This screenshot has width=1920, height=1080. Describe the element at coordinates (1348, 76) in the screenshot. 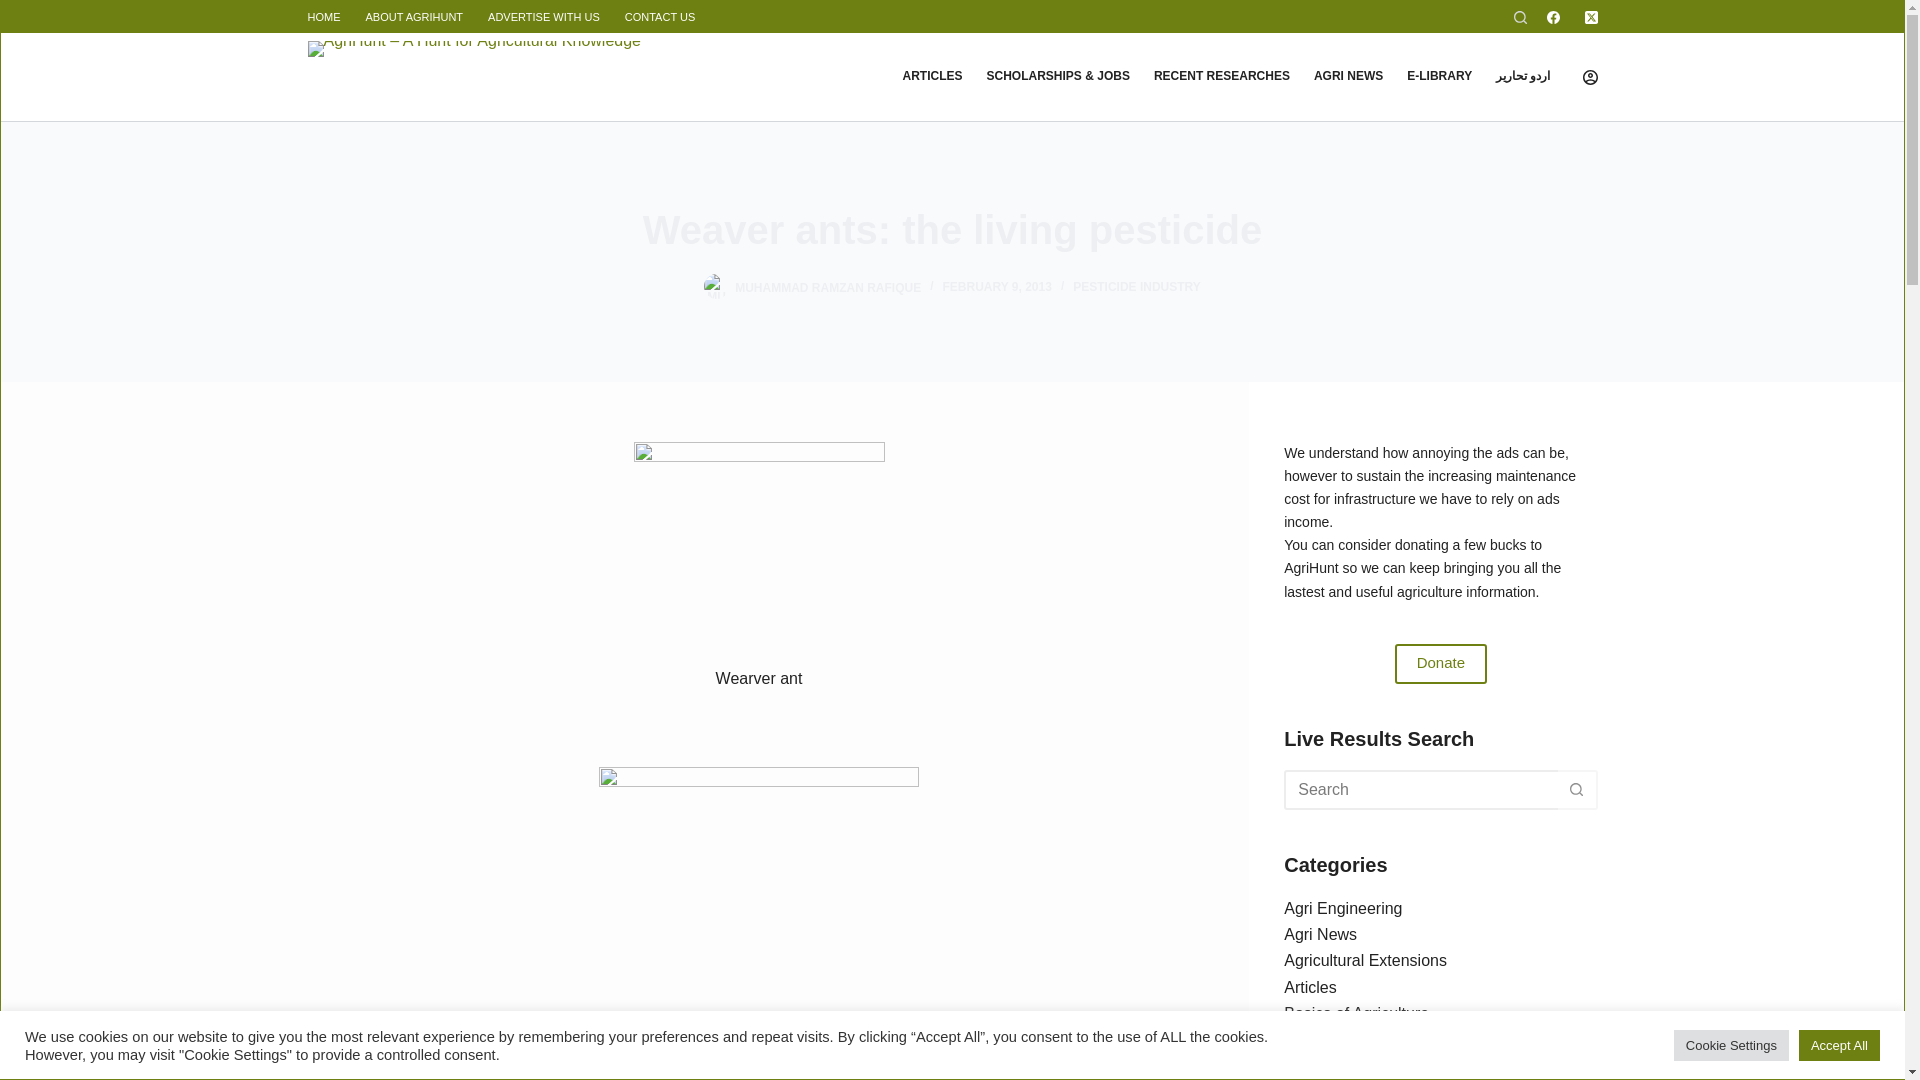

I see `AGRI NEWS` at that location.